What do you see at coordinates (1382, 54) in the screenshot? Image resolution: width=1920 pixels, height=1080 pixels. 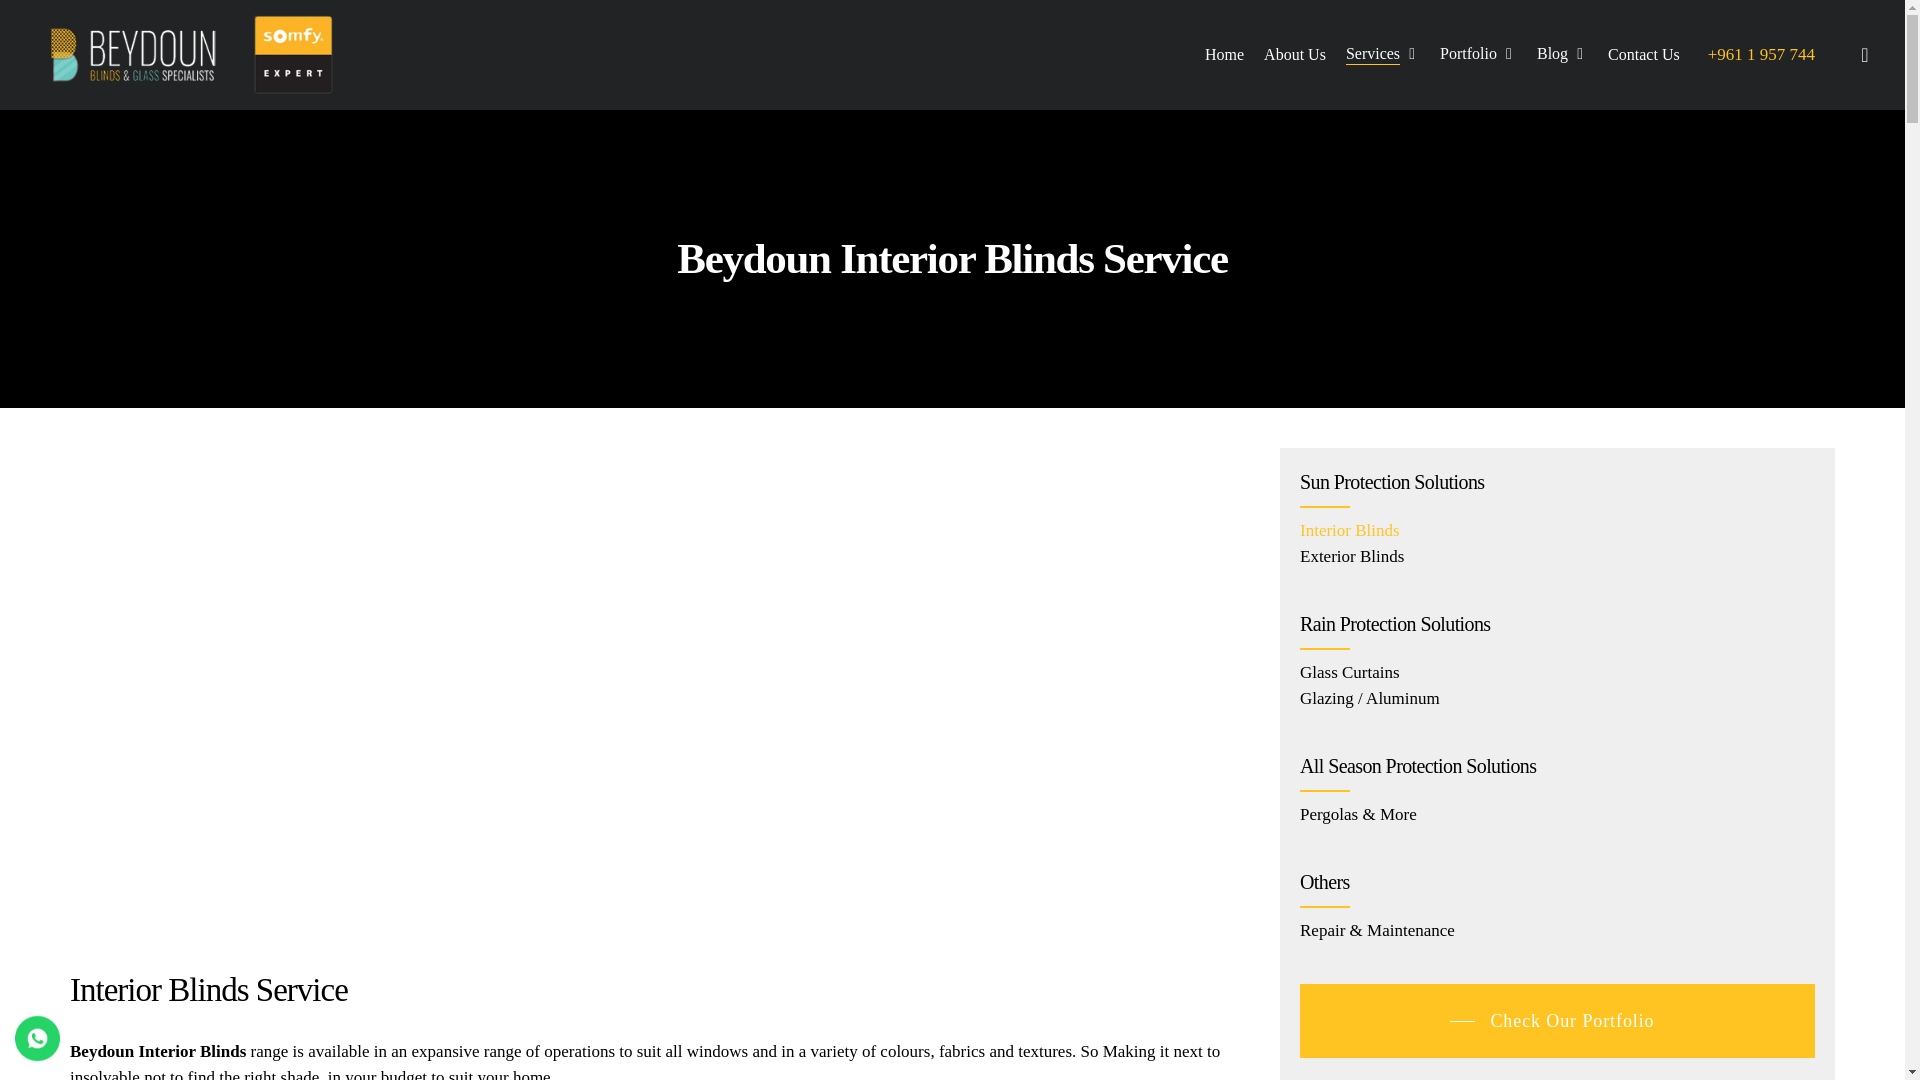 I see `Services` at bounding box center [1382, 54].